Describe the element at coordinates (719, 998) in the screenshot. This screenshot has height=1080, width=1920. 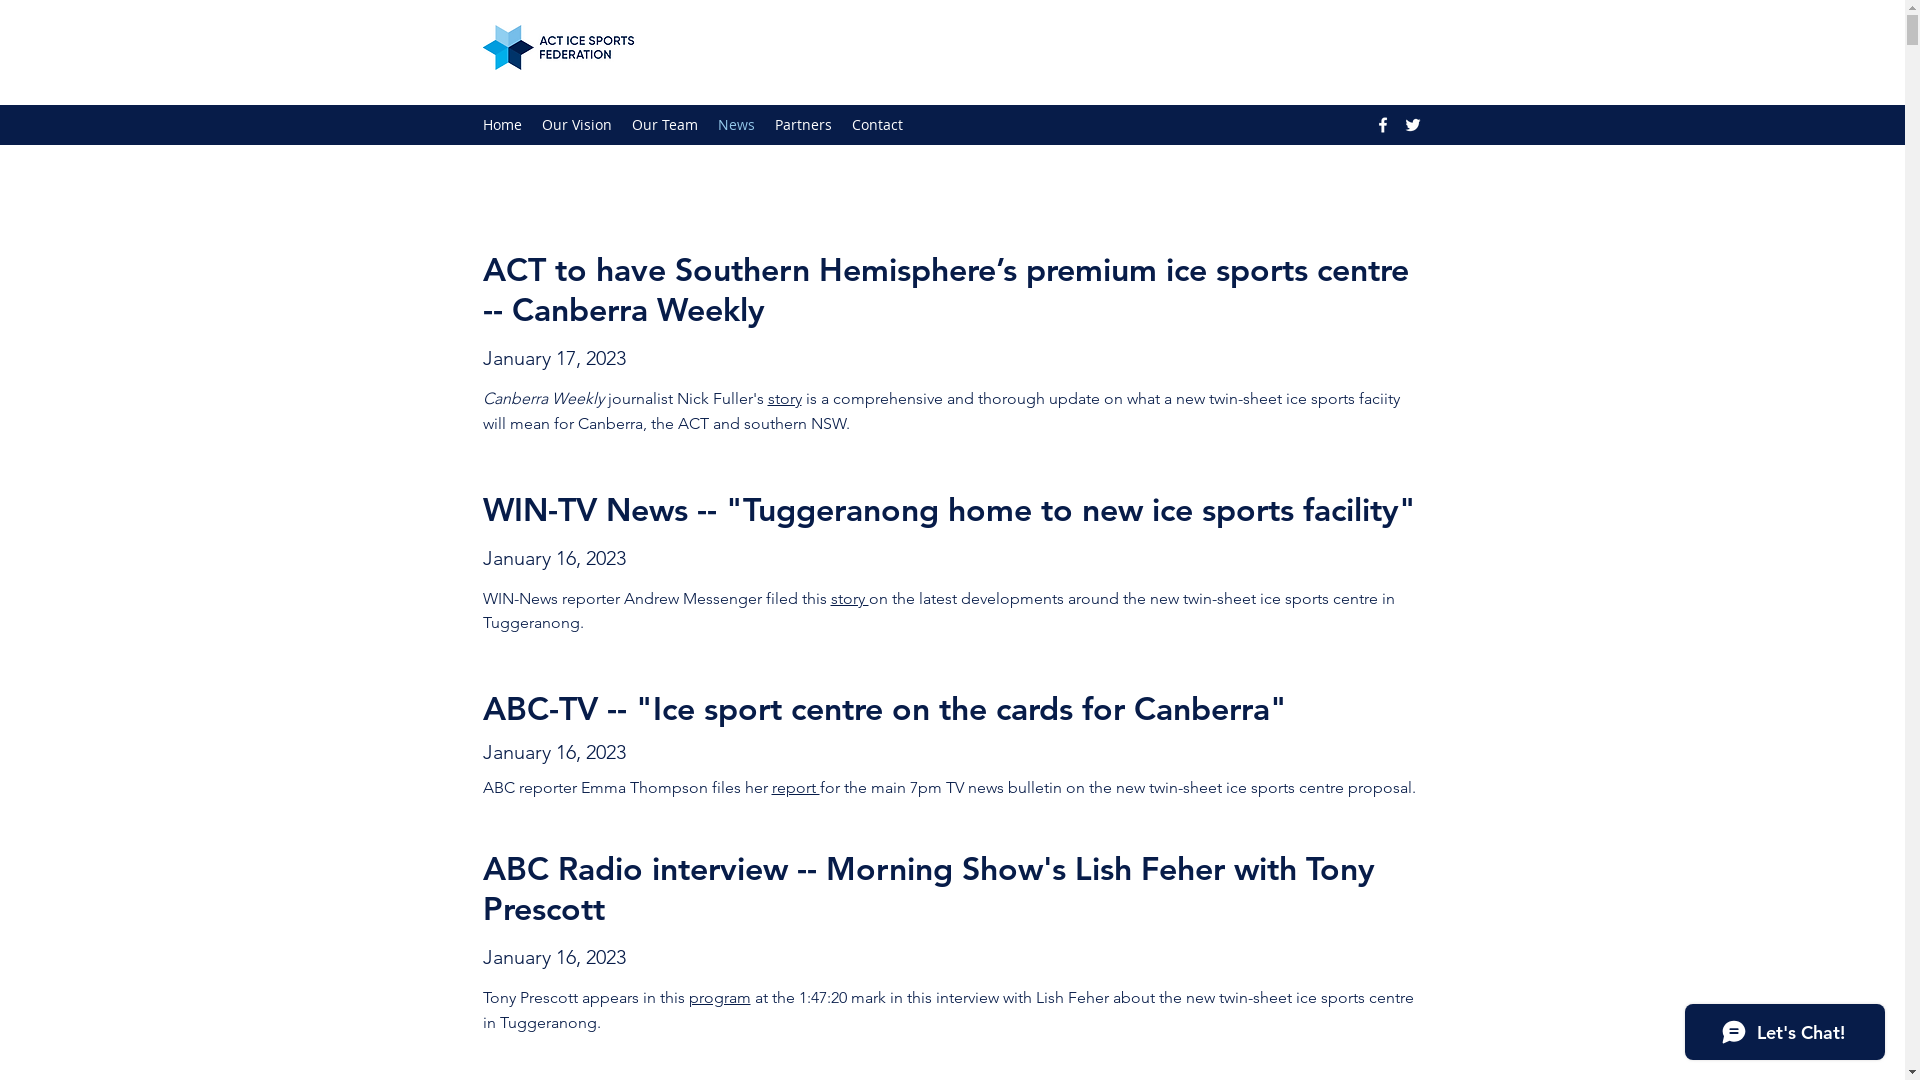
I see `program` at that location.